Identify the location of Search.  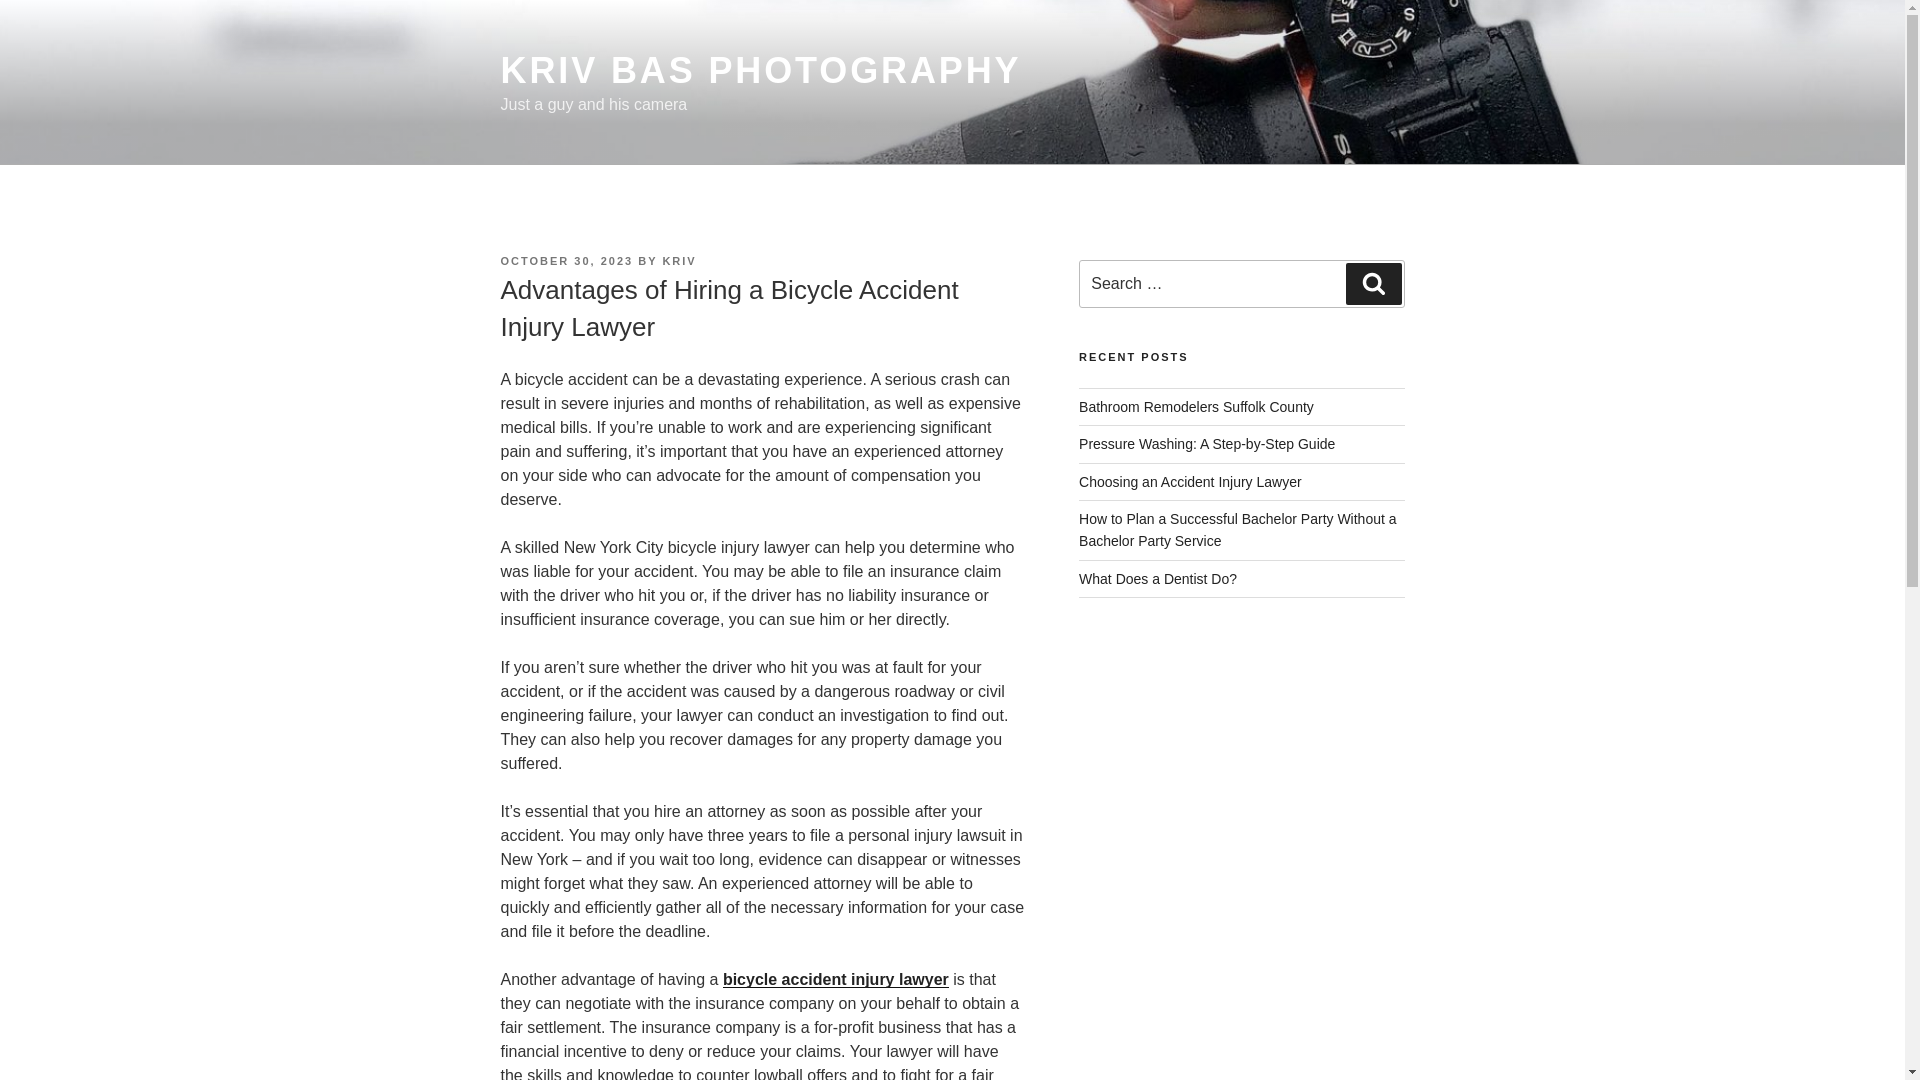
(1373, 284).